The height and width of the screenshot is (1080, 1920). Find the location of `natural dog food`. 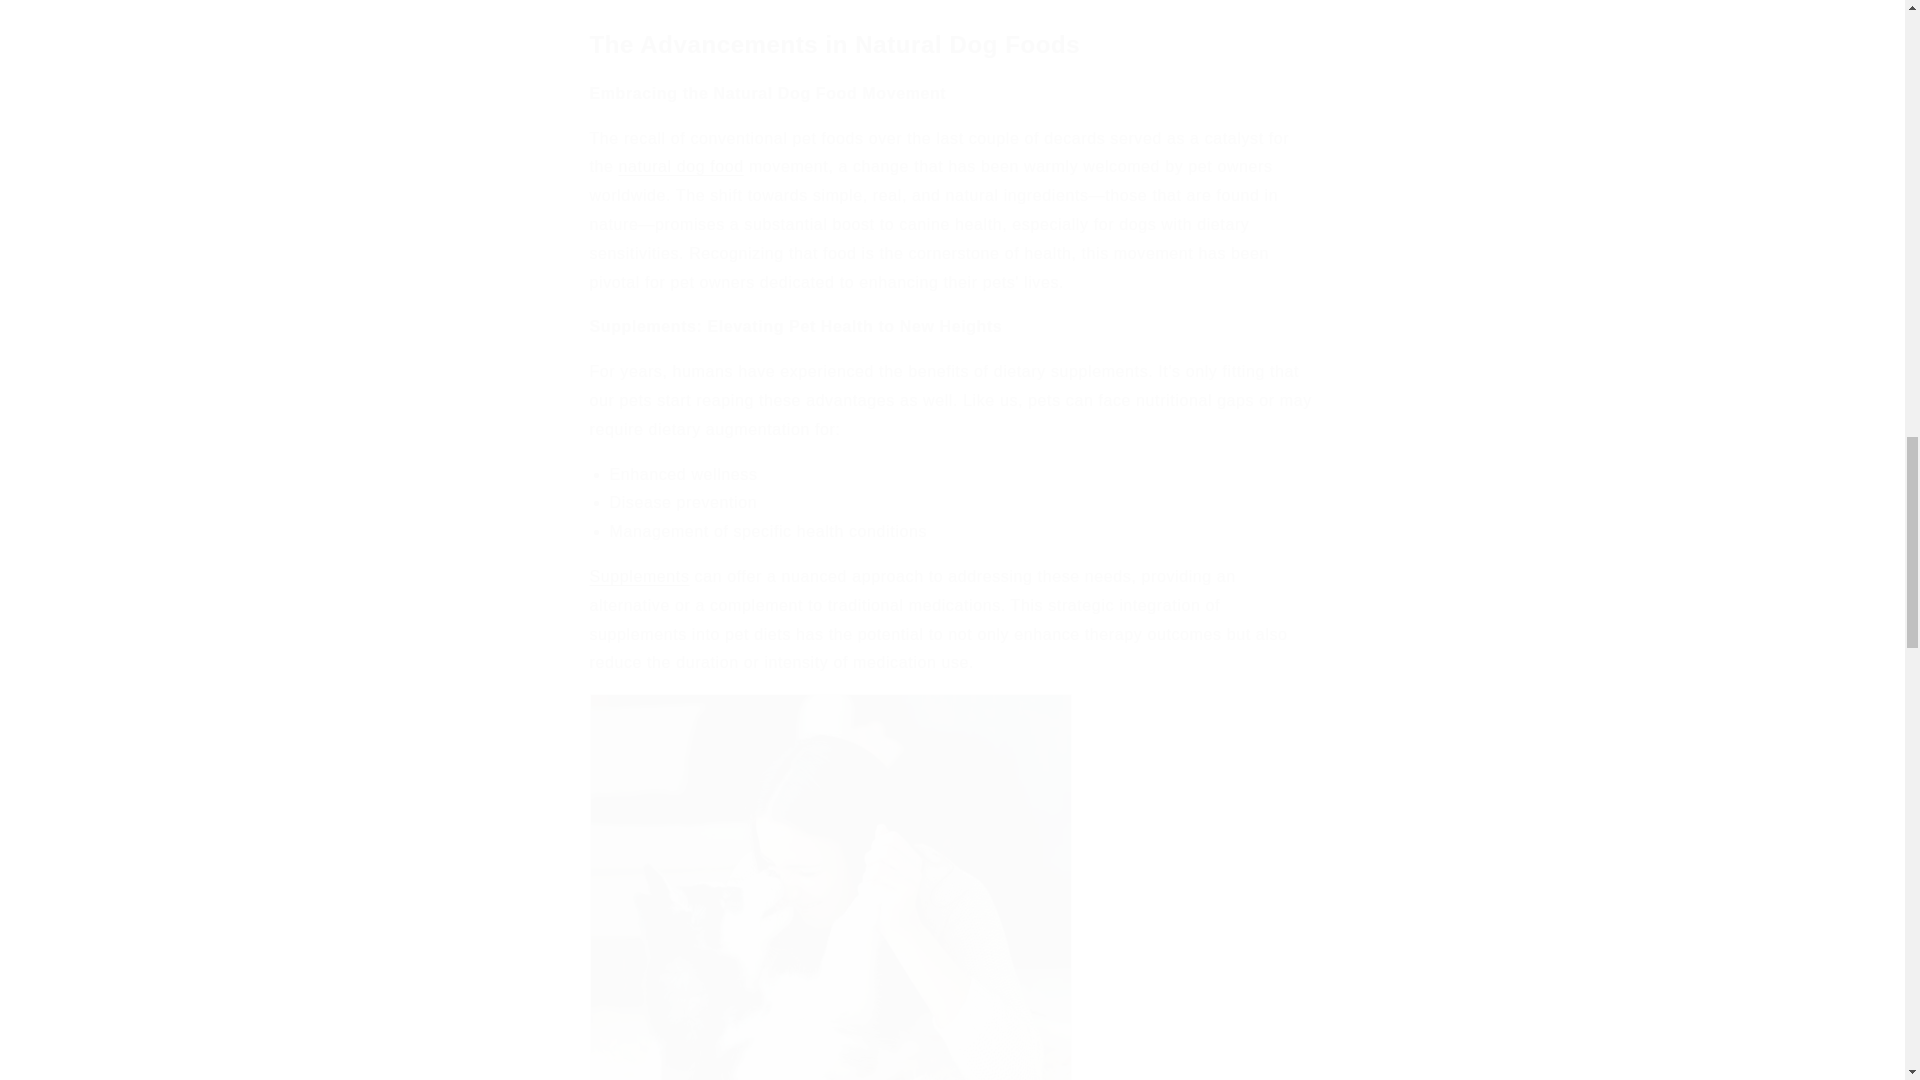

natural dog food is located at coordinates (681, 166).